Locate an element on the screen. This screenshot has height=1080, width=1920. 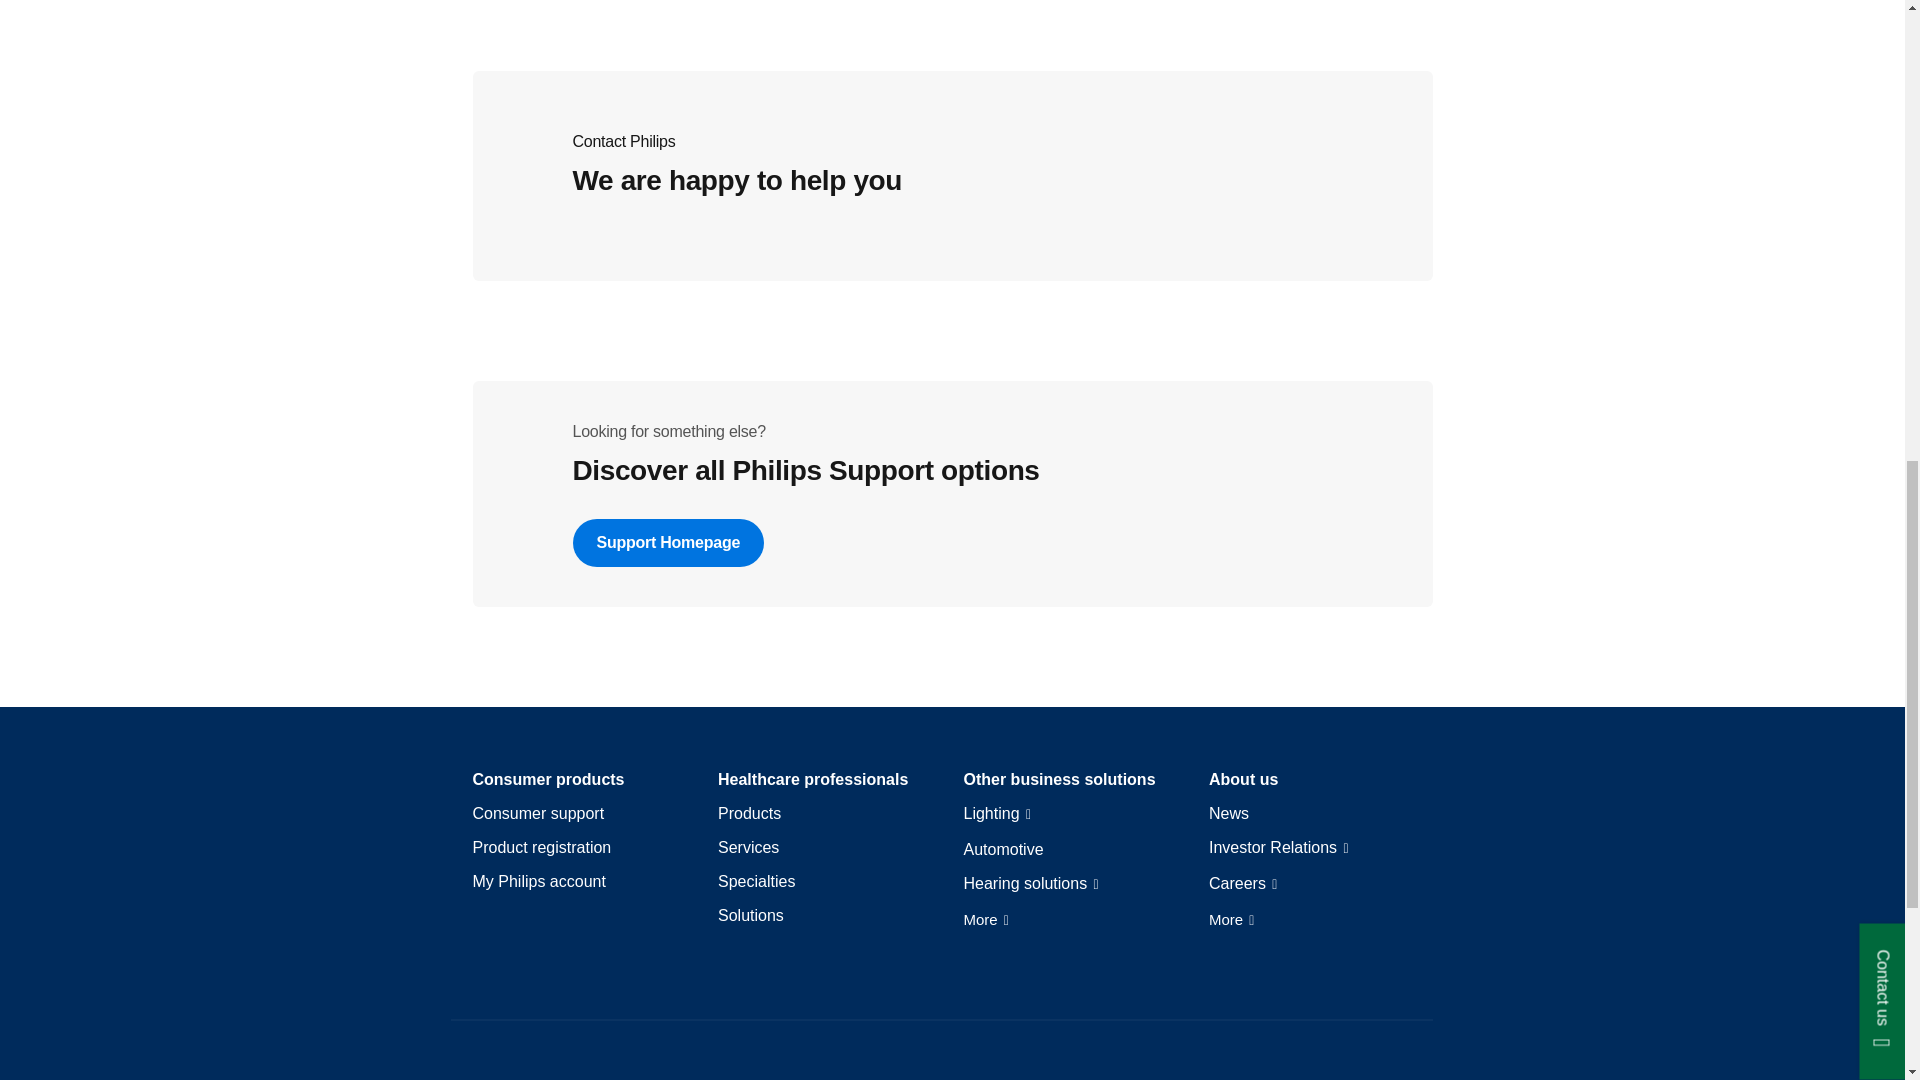
Solutions is located at coordinates (750, 916).